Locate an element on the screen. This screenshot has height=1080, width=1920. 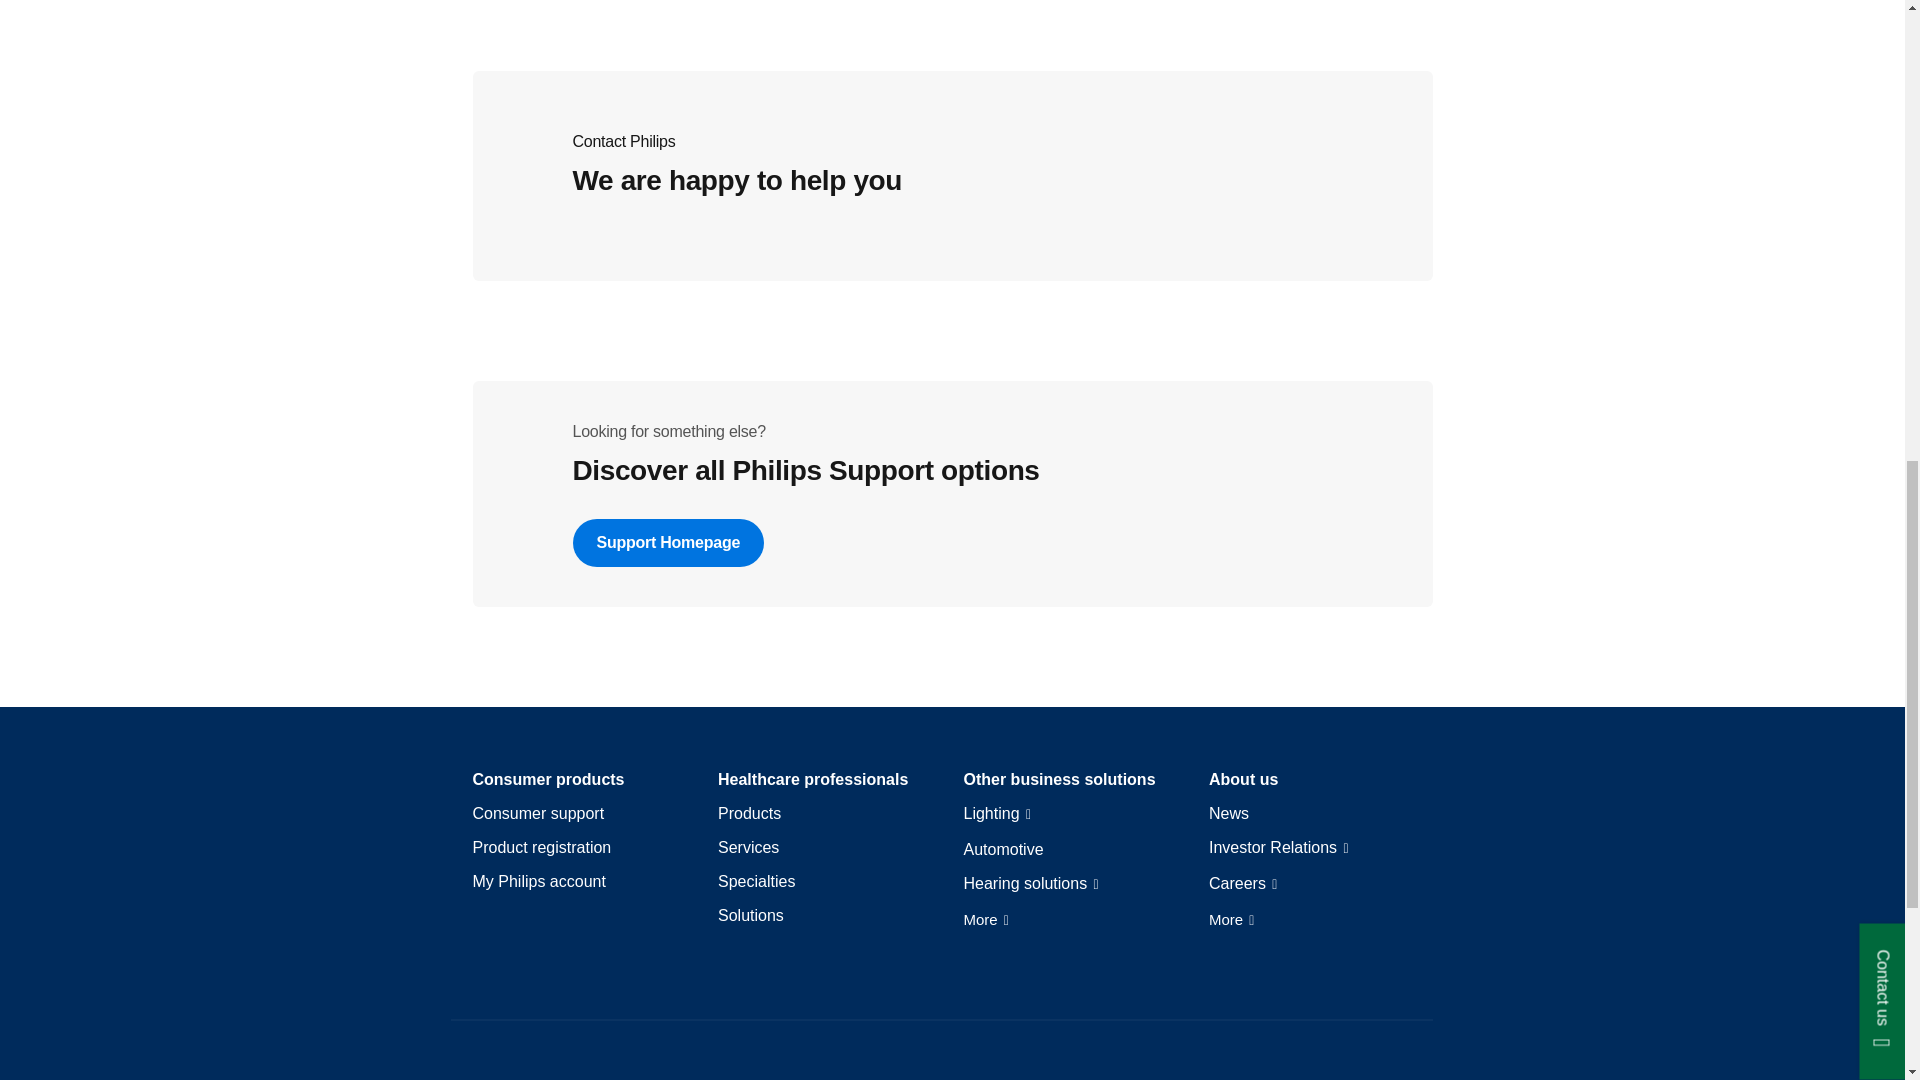
Solutions is located at coordinates (750, 916).